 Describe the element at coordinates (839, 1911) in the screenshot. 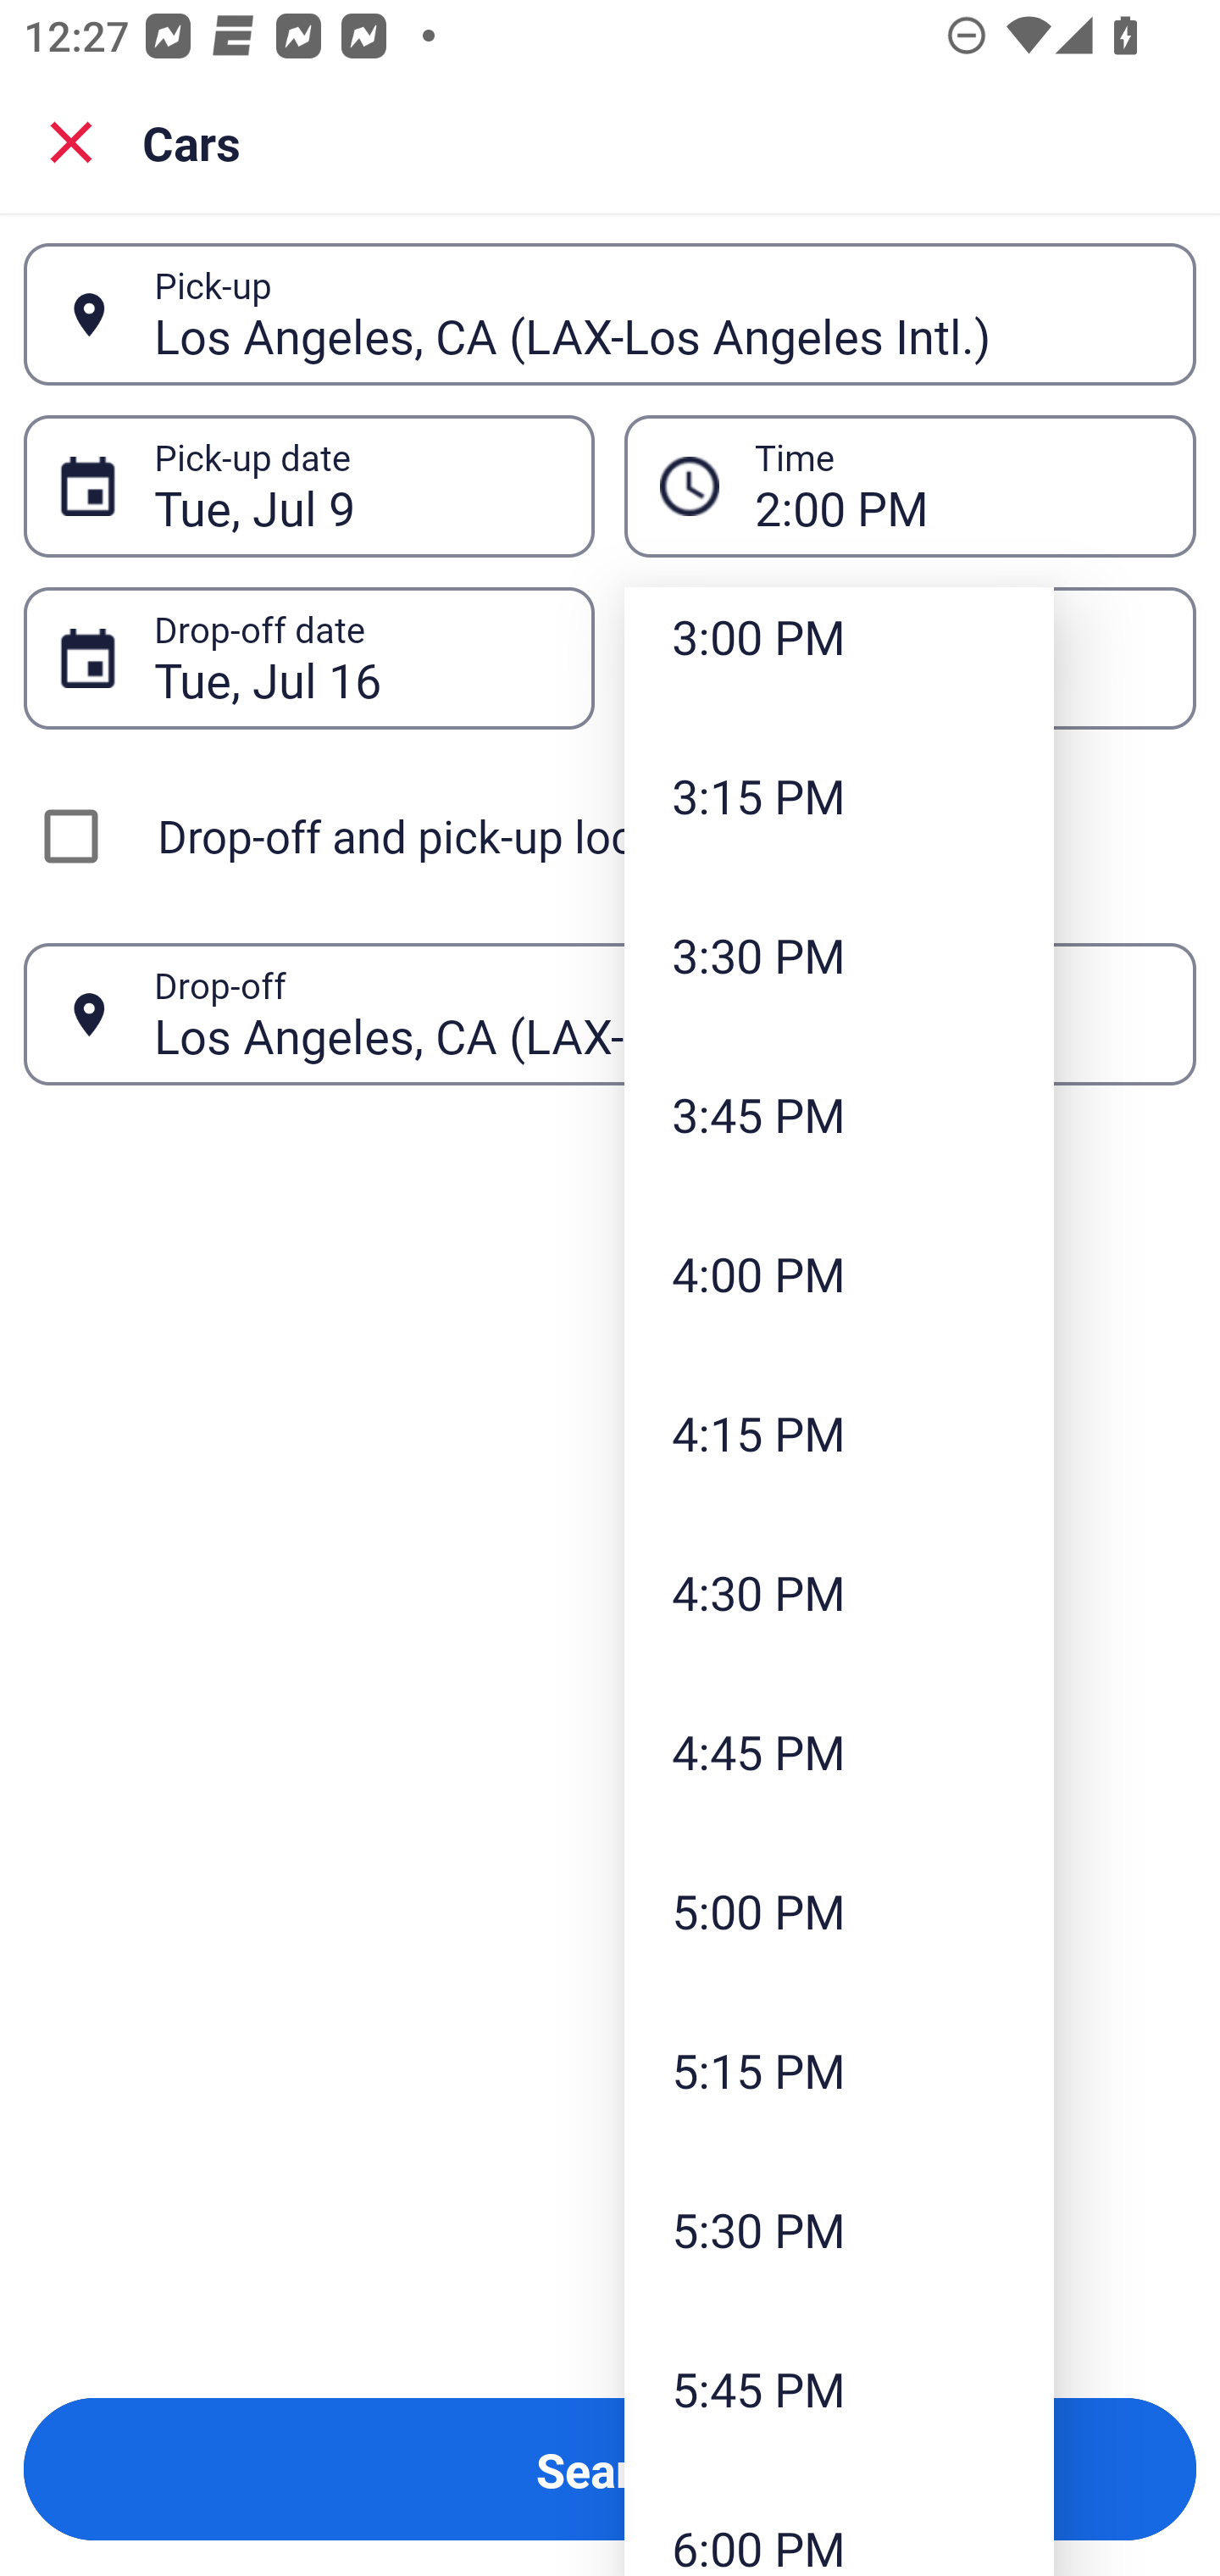

I see `5:00 PM` at that location.